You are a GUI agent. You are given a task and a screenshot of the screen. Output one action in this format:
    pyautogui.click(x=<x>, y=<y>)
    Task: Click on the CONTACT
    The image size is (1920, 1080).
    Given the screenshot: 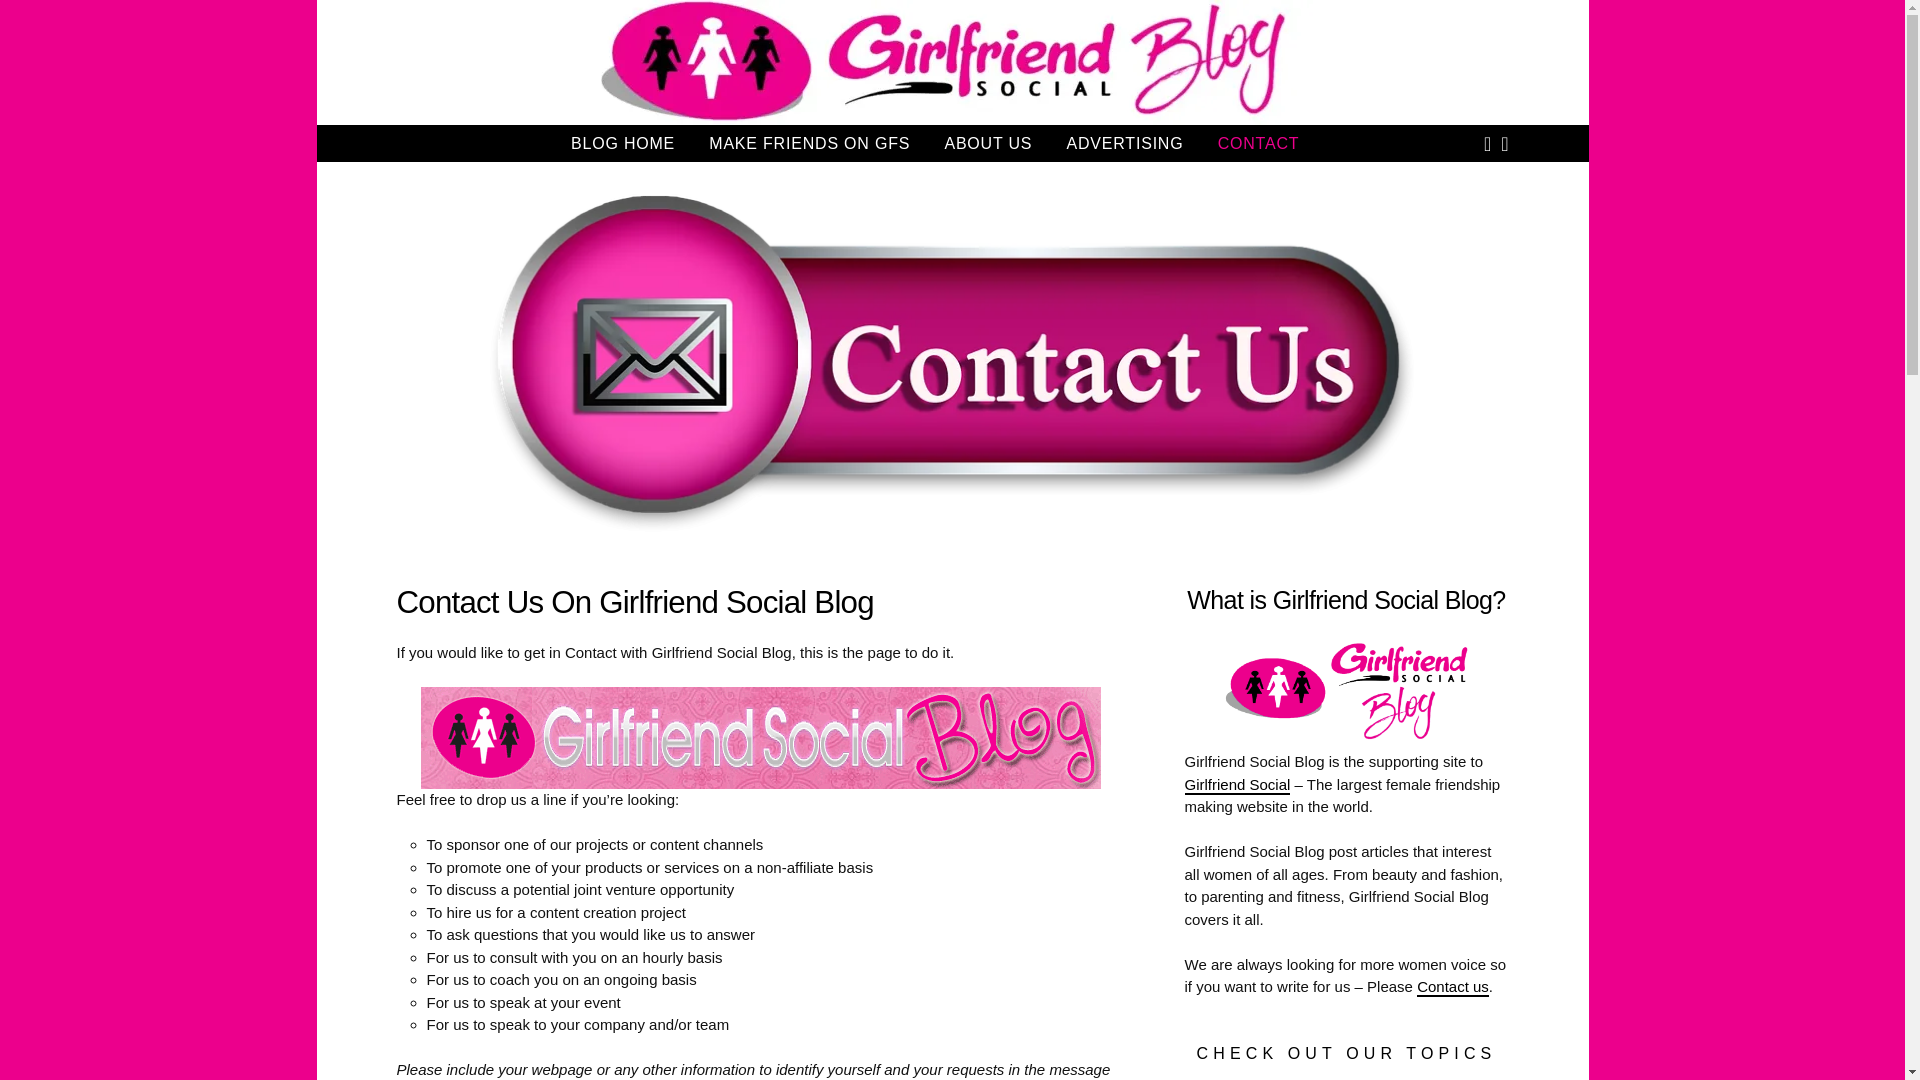 What is the action you would take?
    pyautogui.click(x=1258, y=143)
    